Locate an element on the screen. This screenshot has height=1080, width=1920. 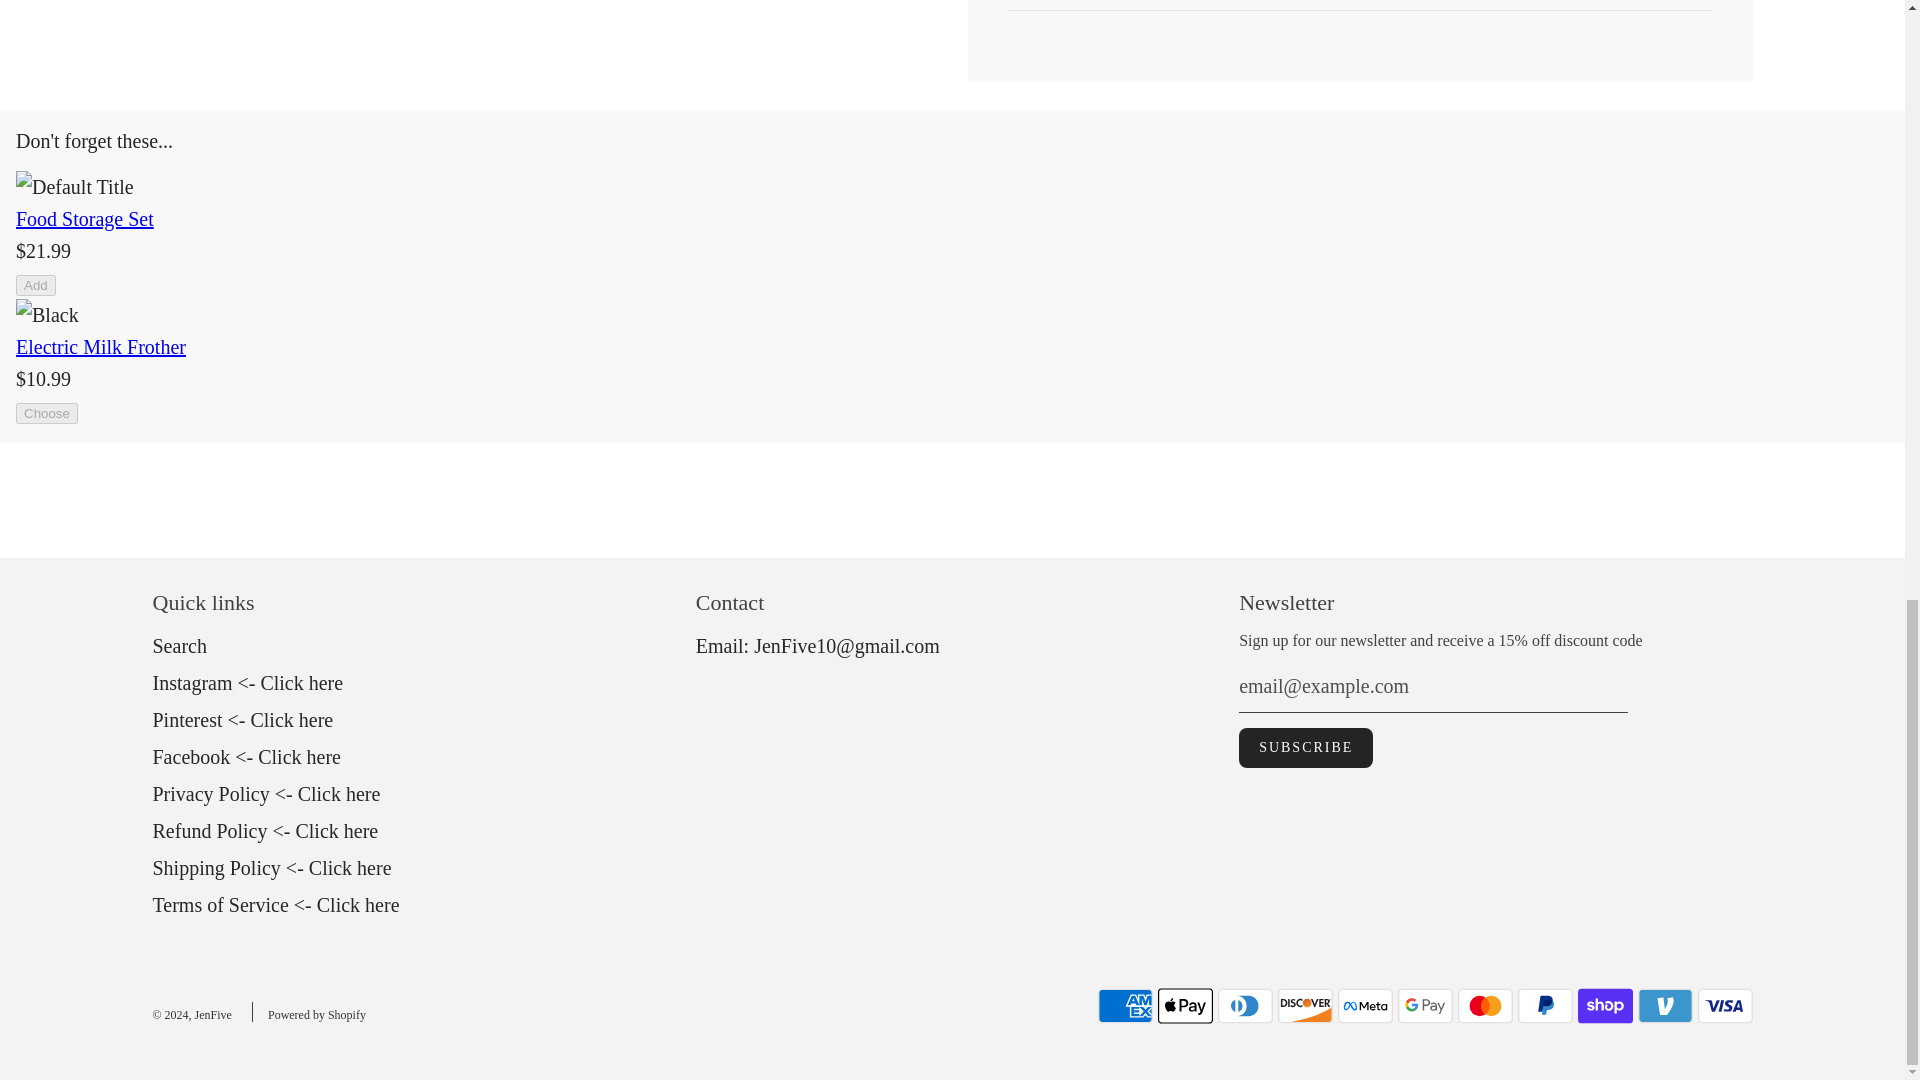
American Express is located at coordinates (1126, 1006).